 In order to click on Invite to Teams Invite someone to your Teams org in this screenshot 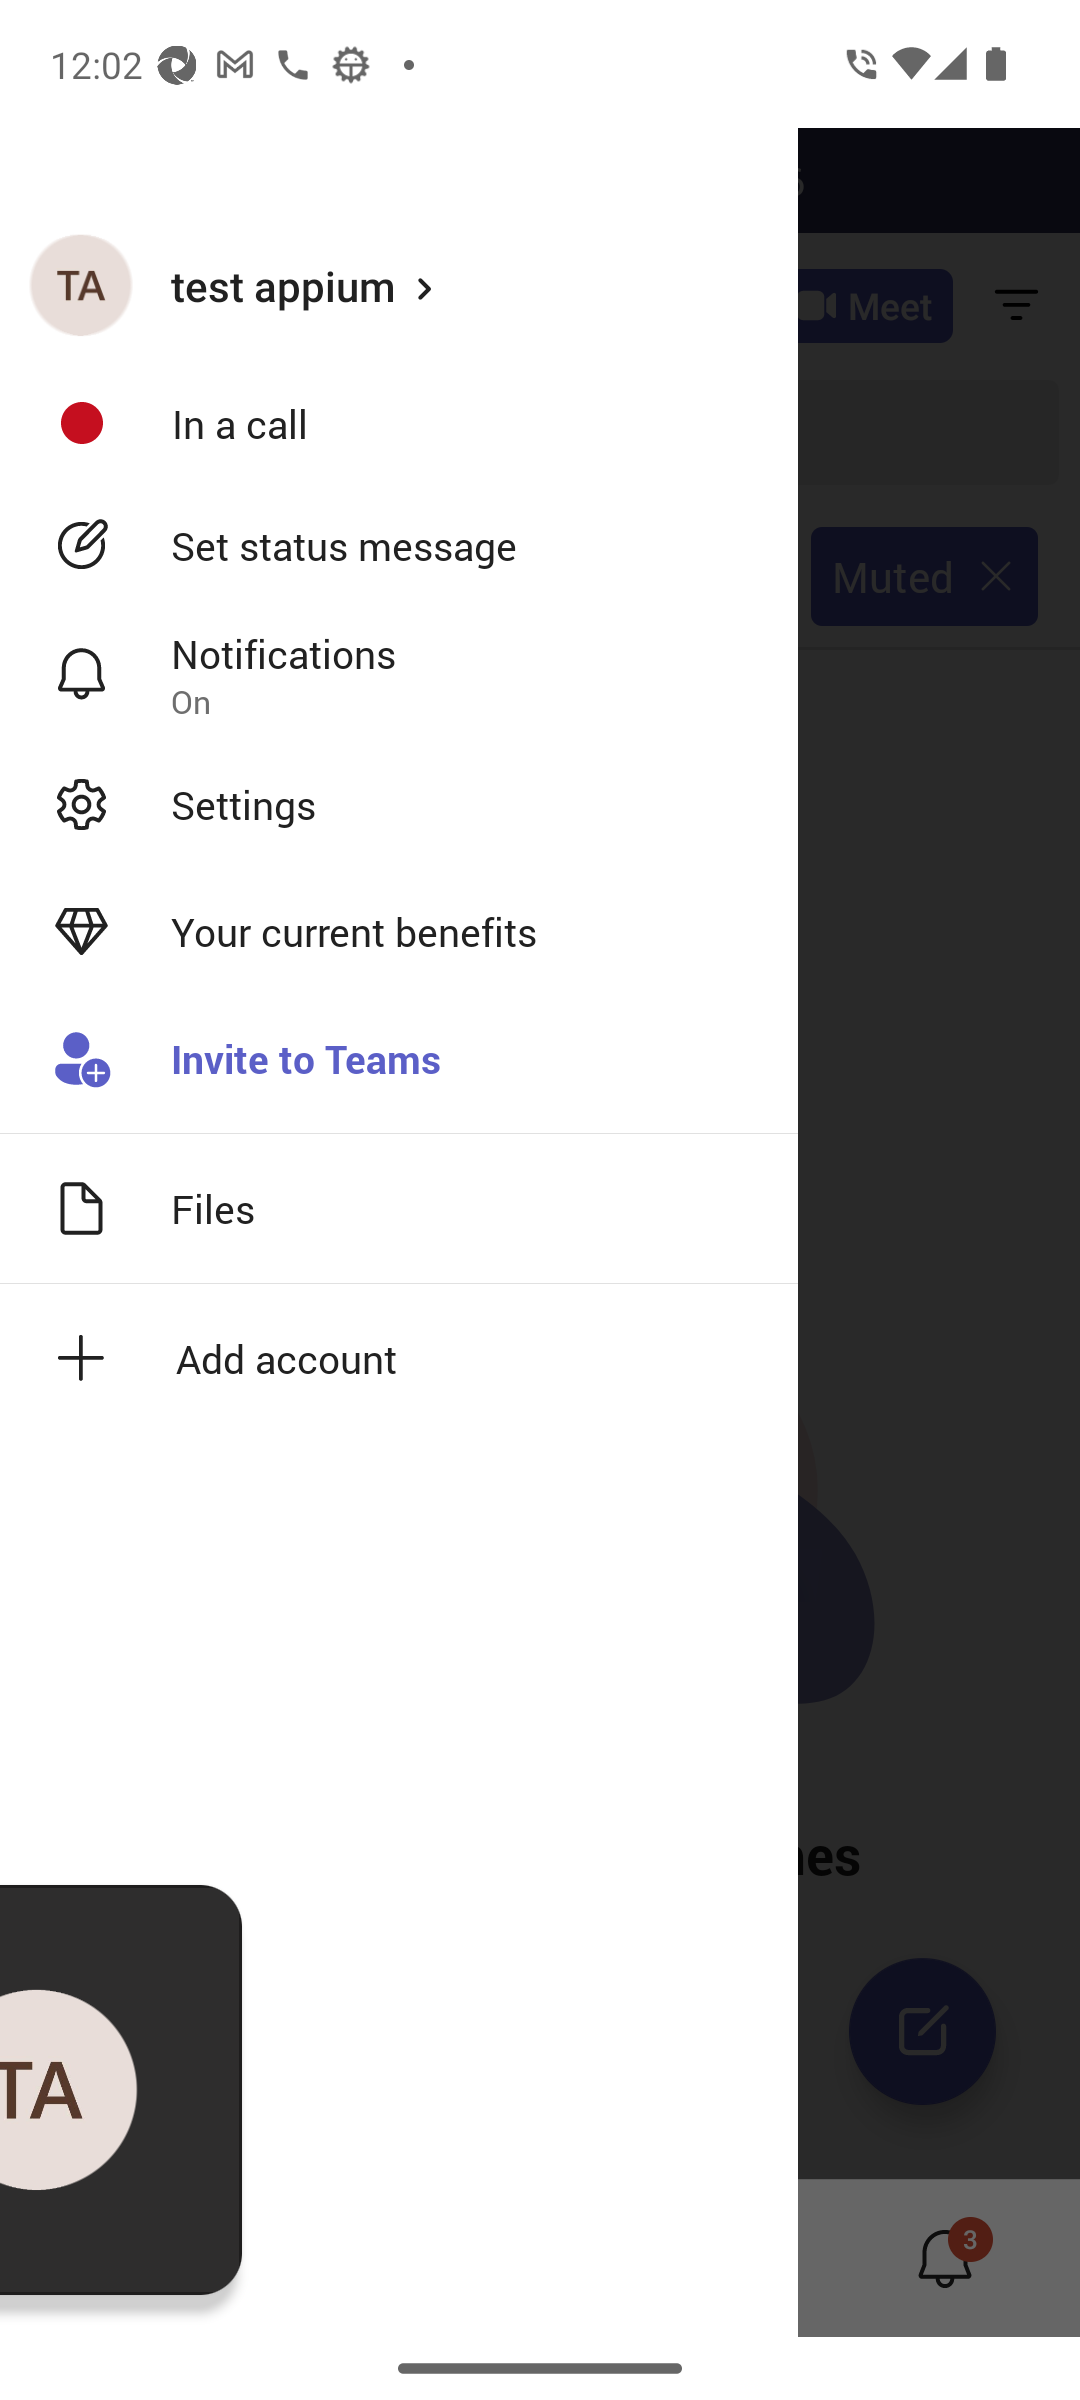, I will do `click(399, 1060)`.